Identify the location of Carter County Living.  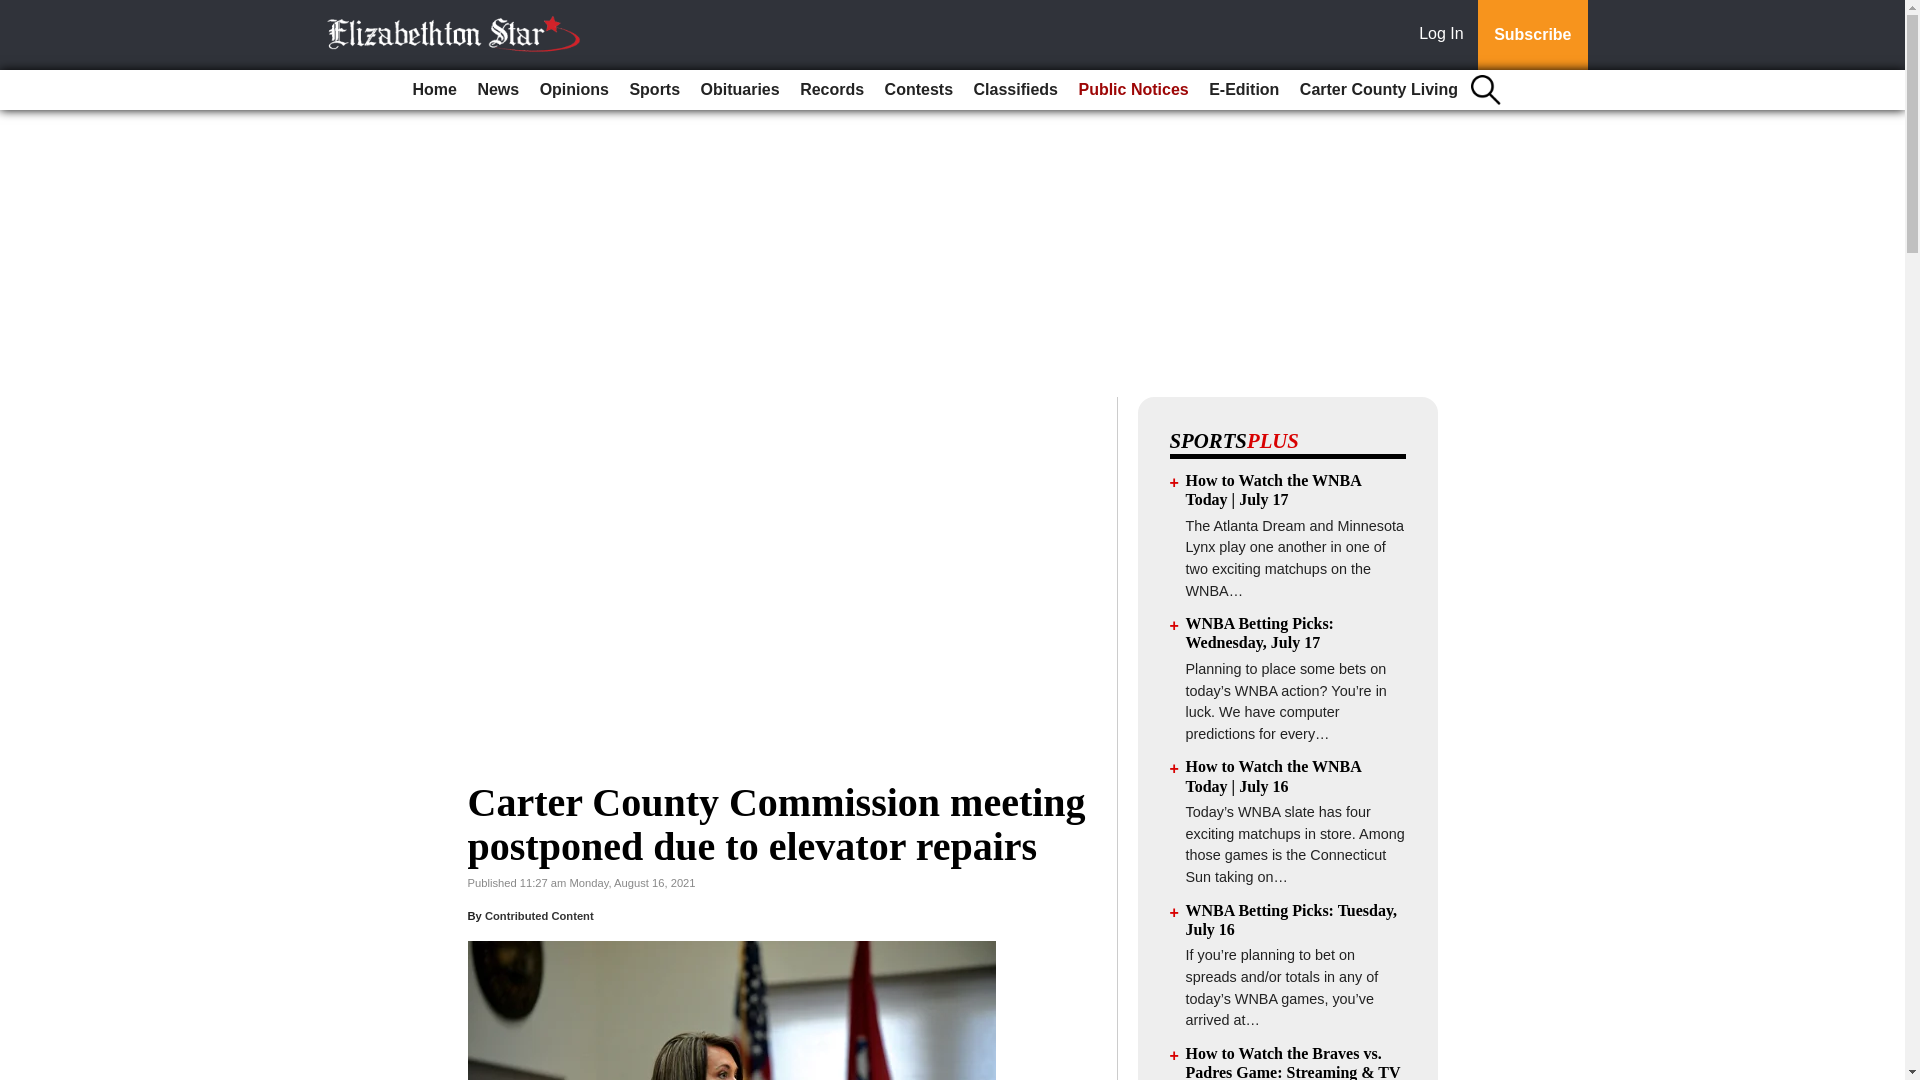
(1379, 90).